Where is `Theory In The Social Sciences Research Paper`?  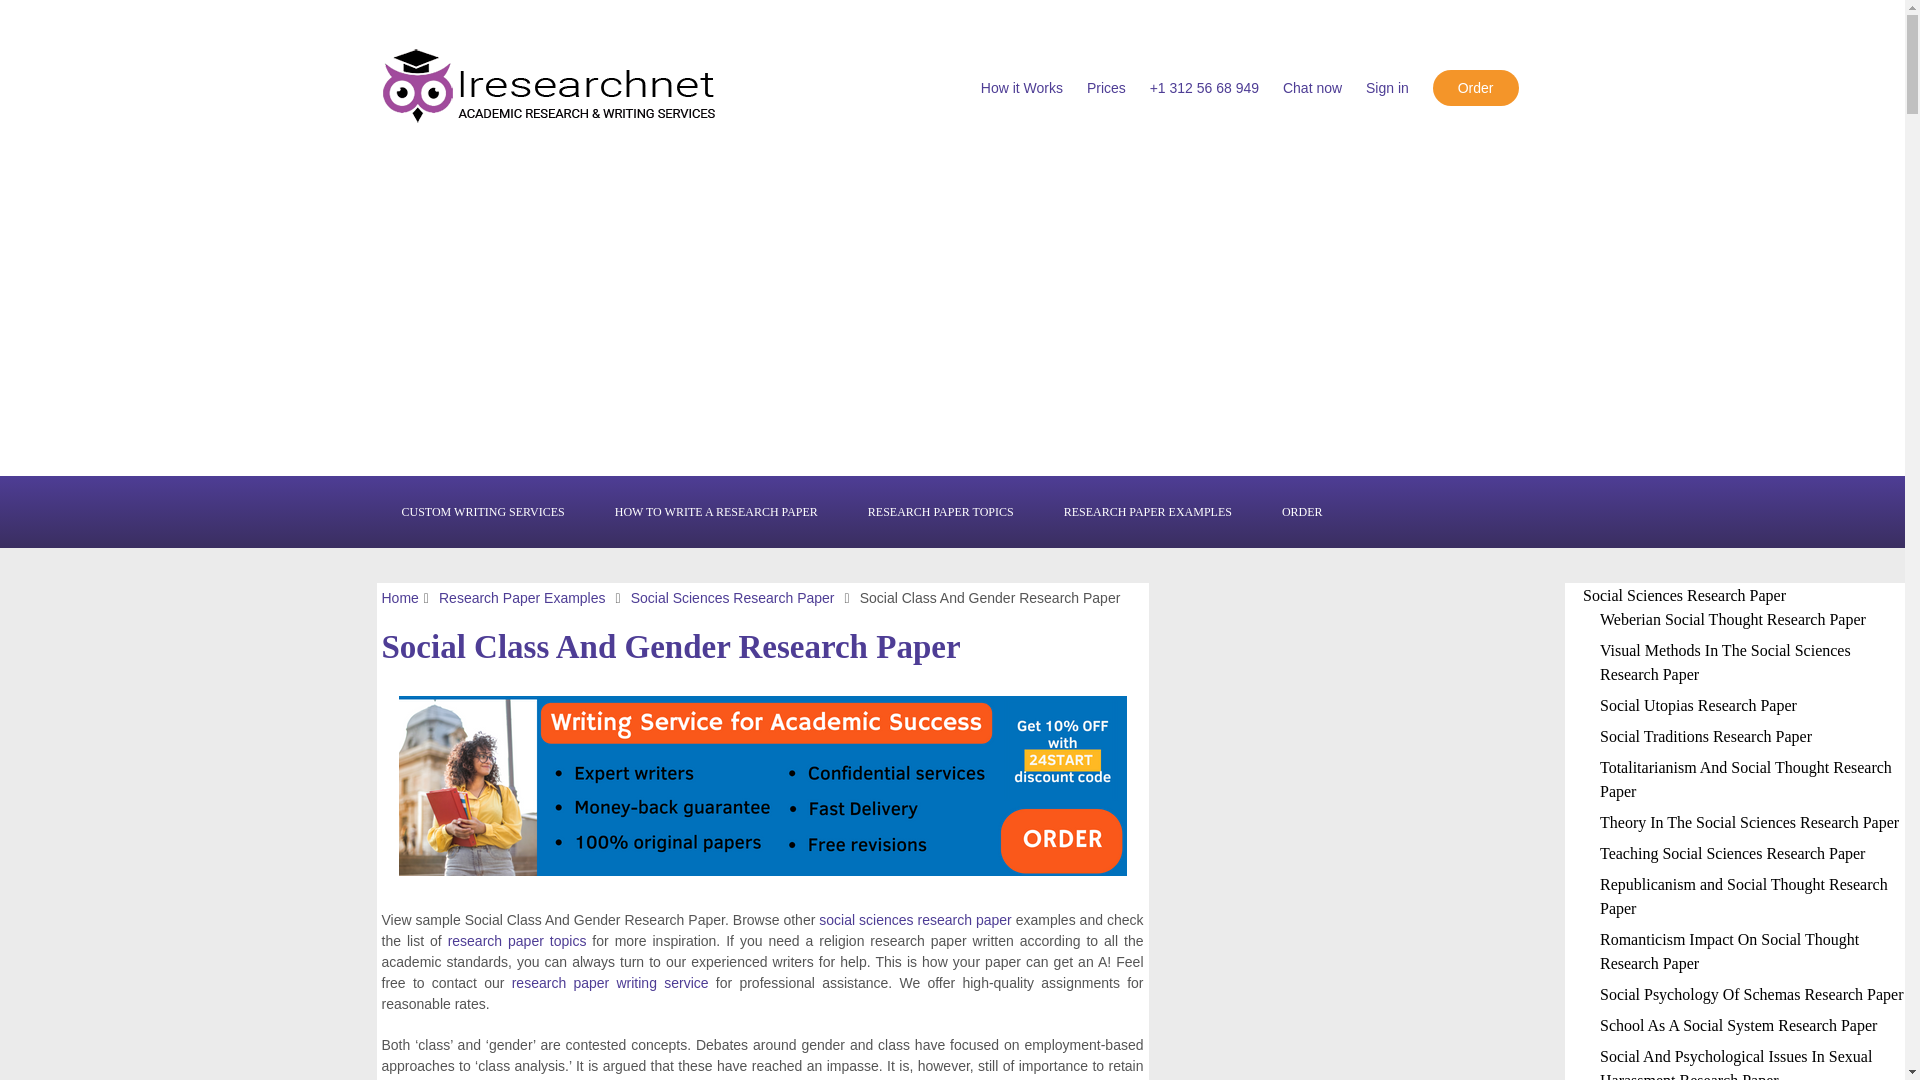 Theory In The Social Sciences Research Paper is located at coordinates (1748, 822).